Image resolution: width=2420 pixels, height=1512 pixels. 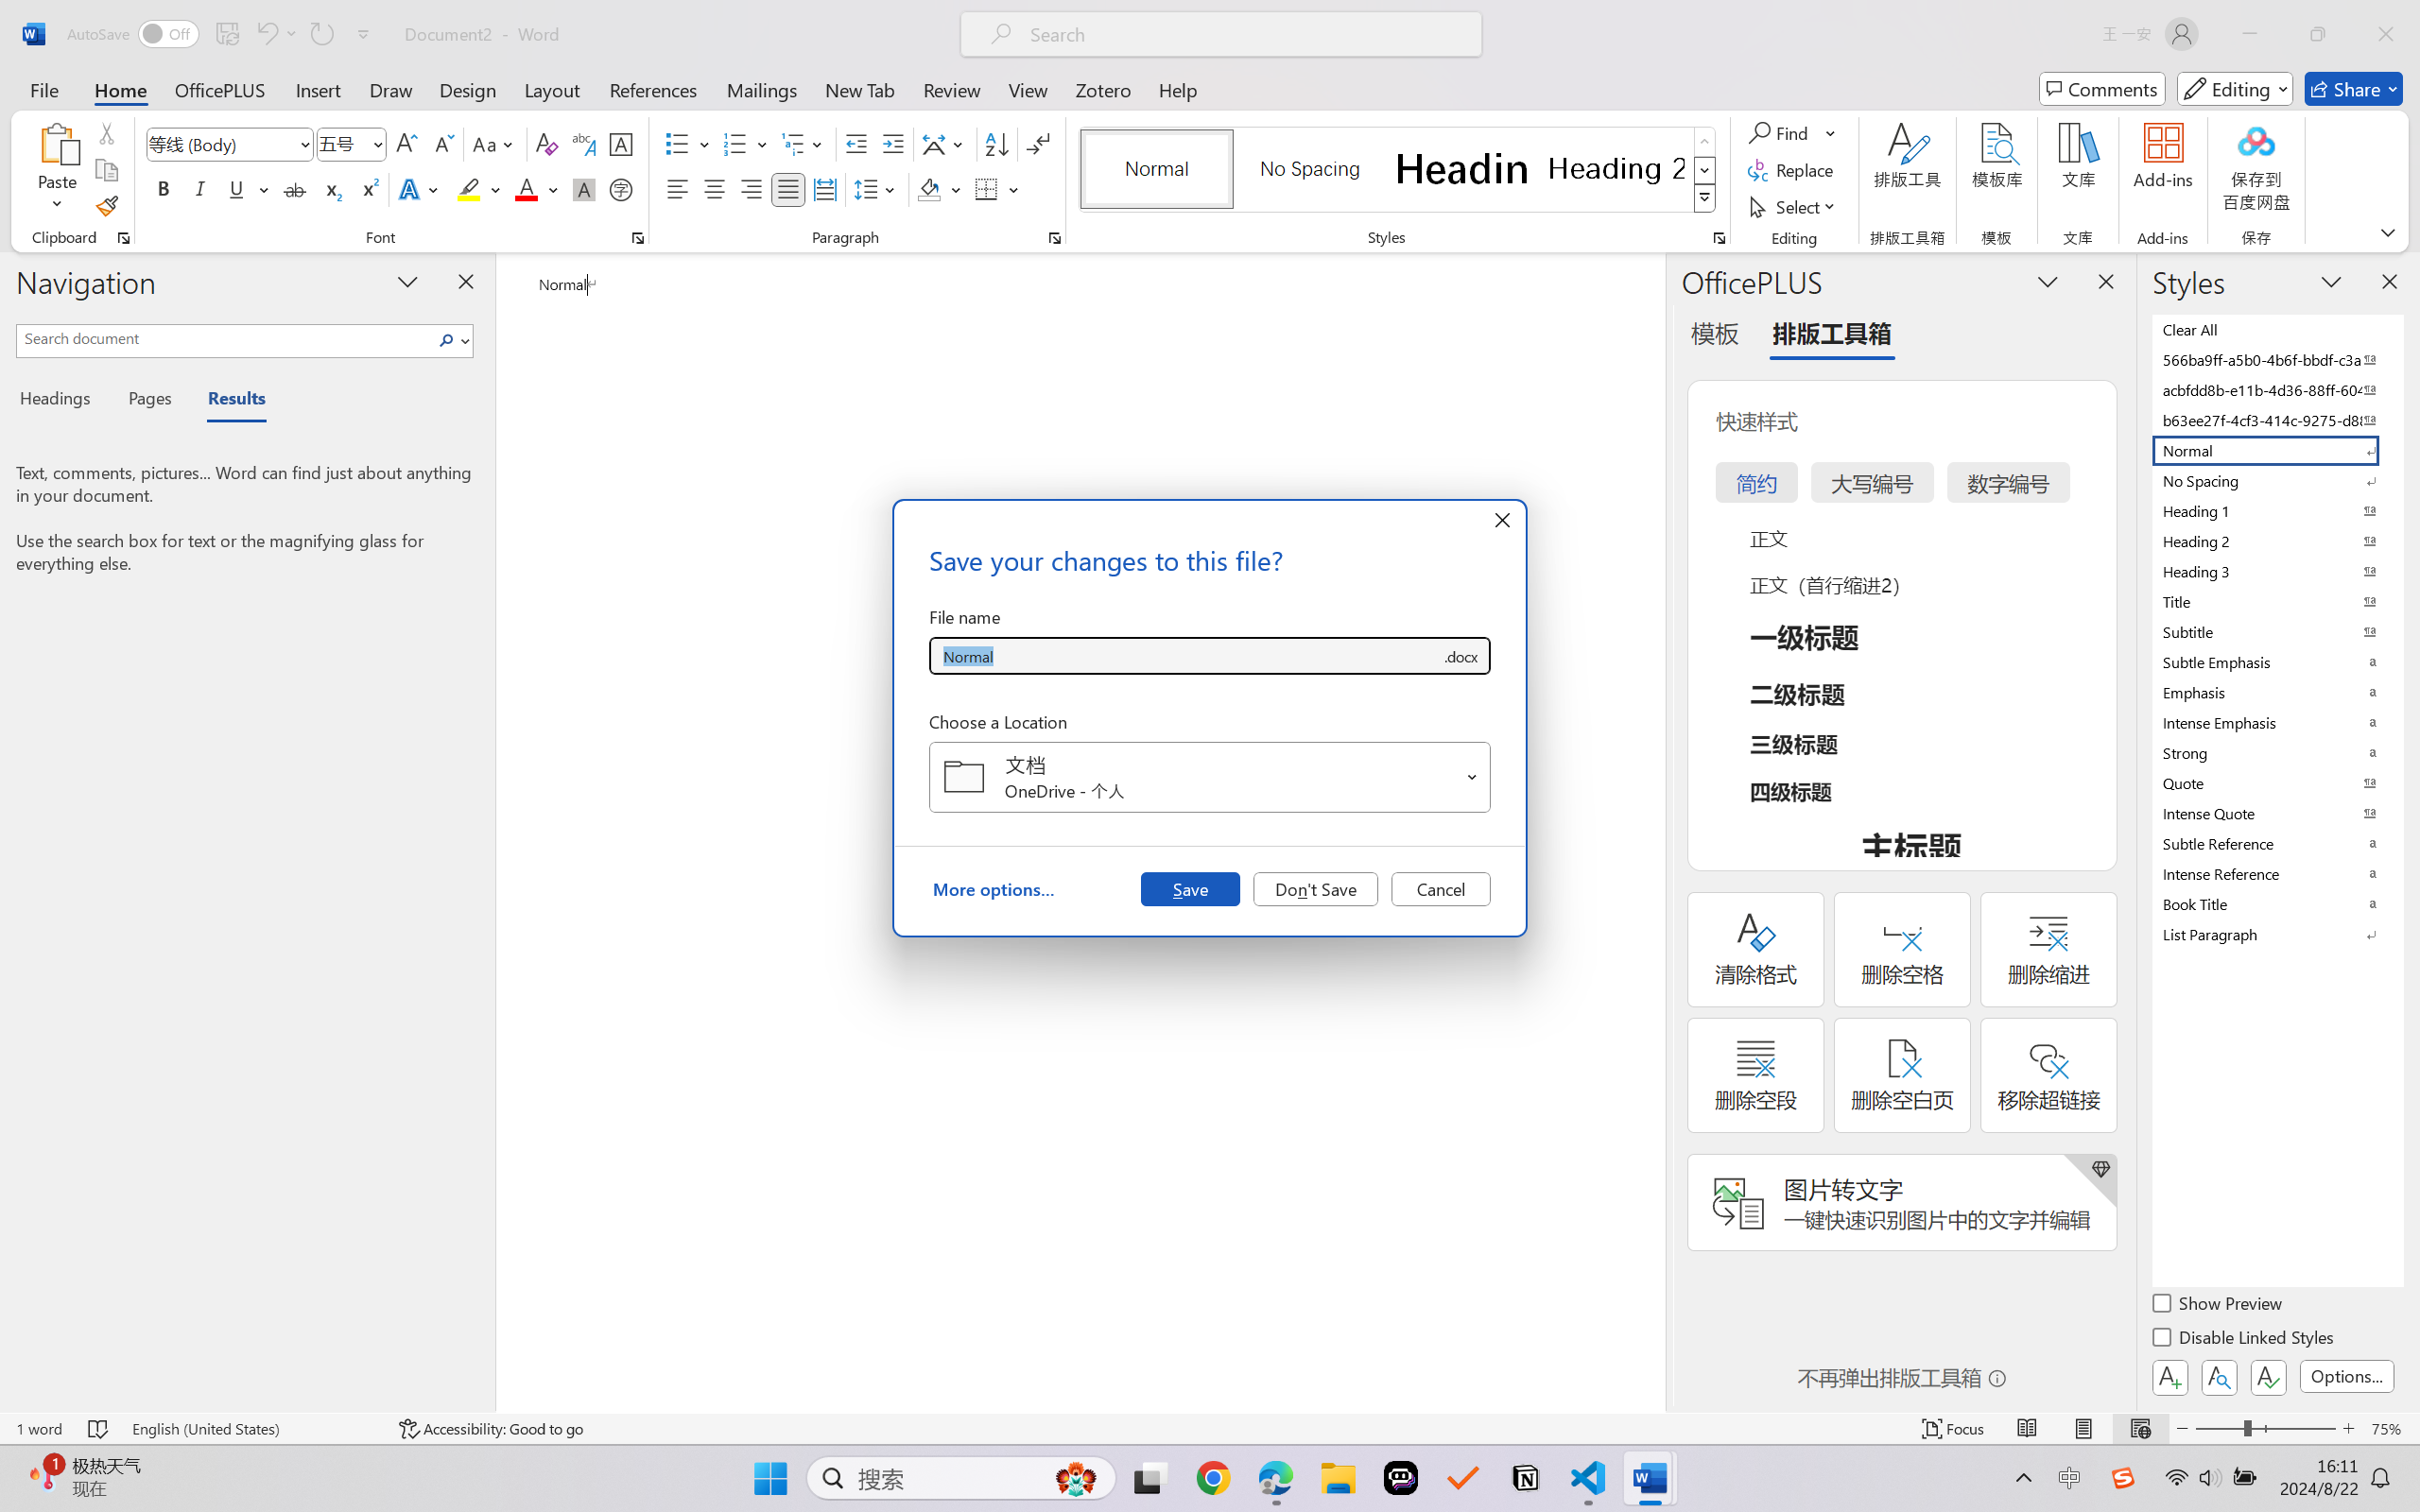 I want to click on Replace..., so click(x=1792, y=170).